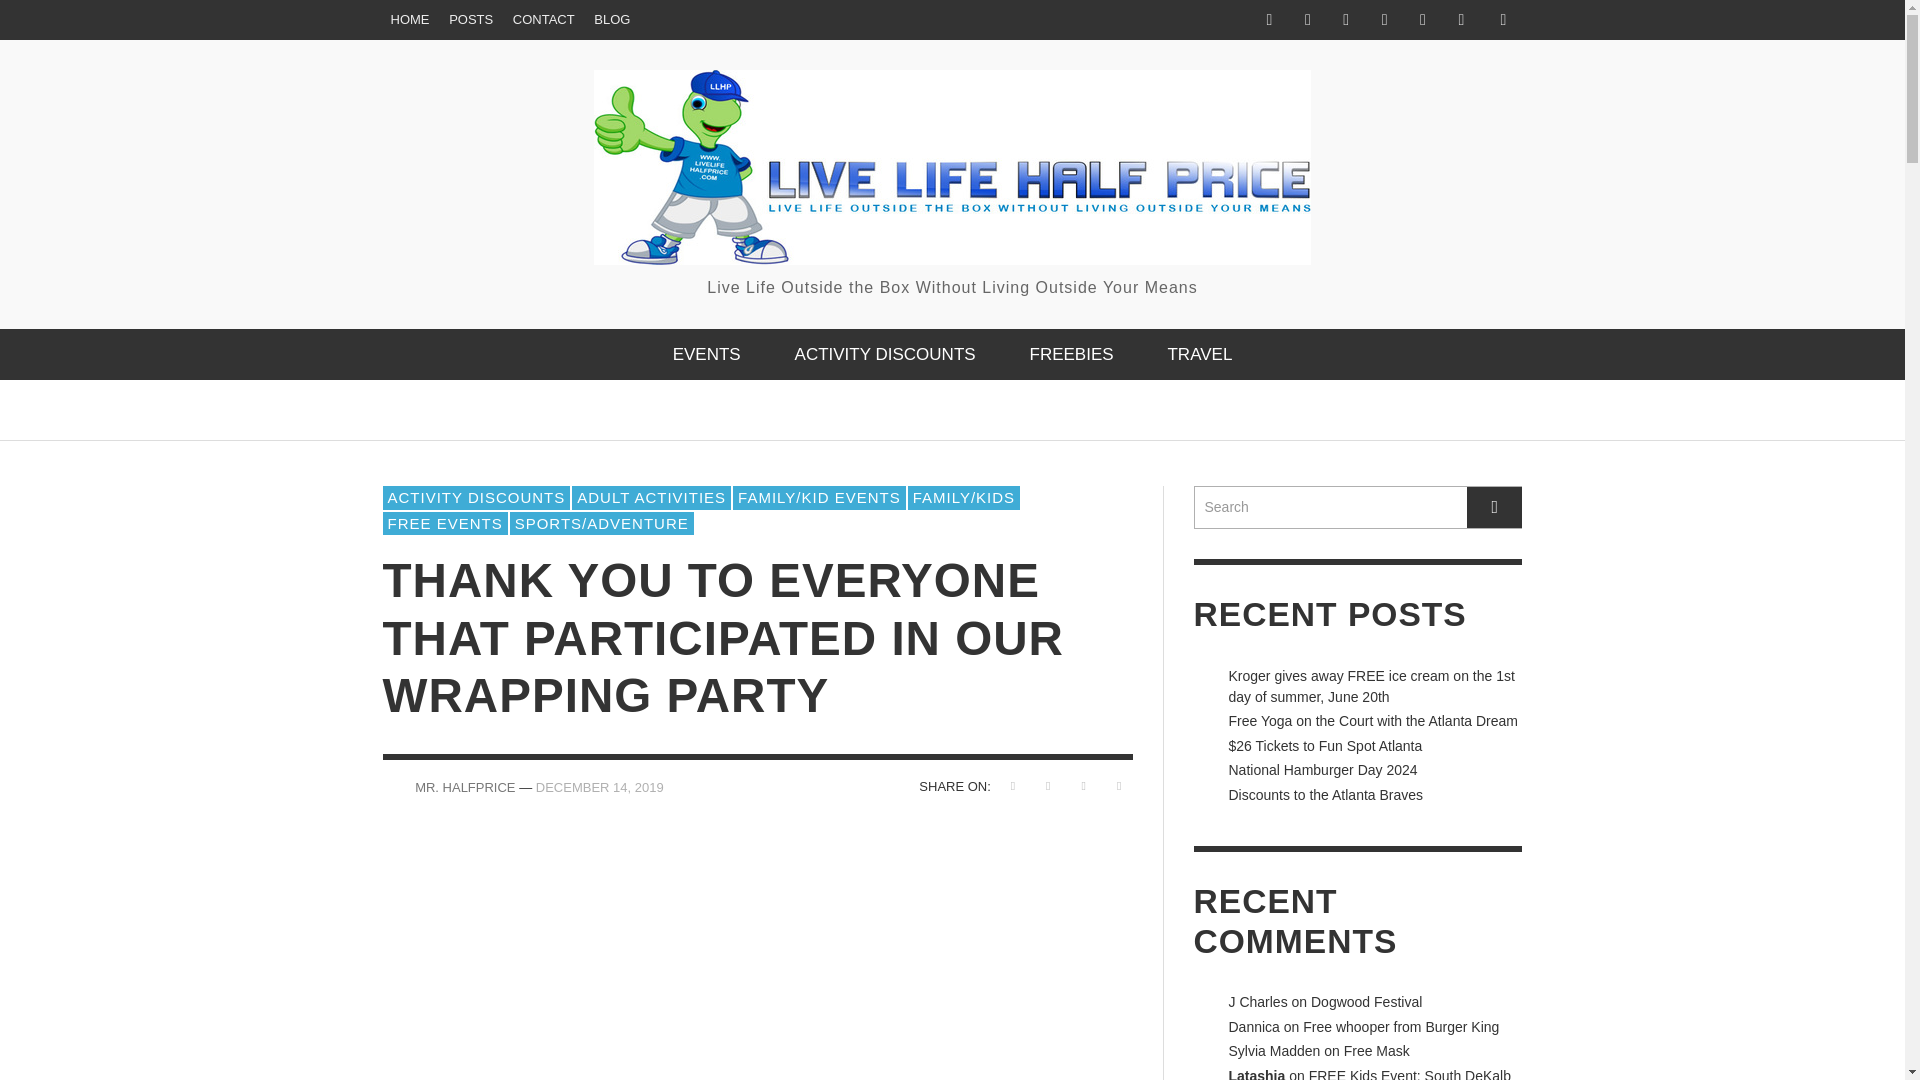 The image size is (1920, 1080). What do you see at coordinates (1358, 508) in the screenshot?
I see `Search` at bounding box center [1358, 508].